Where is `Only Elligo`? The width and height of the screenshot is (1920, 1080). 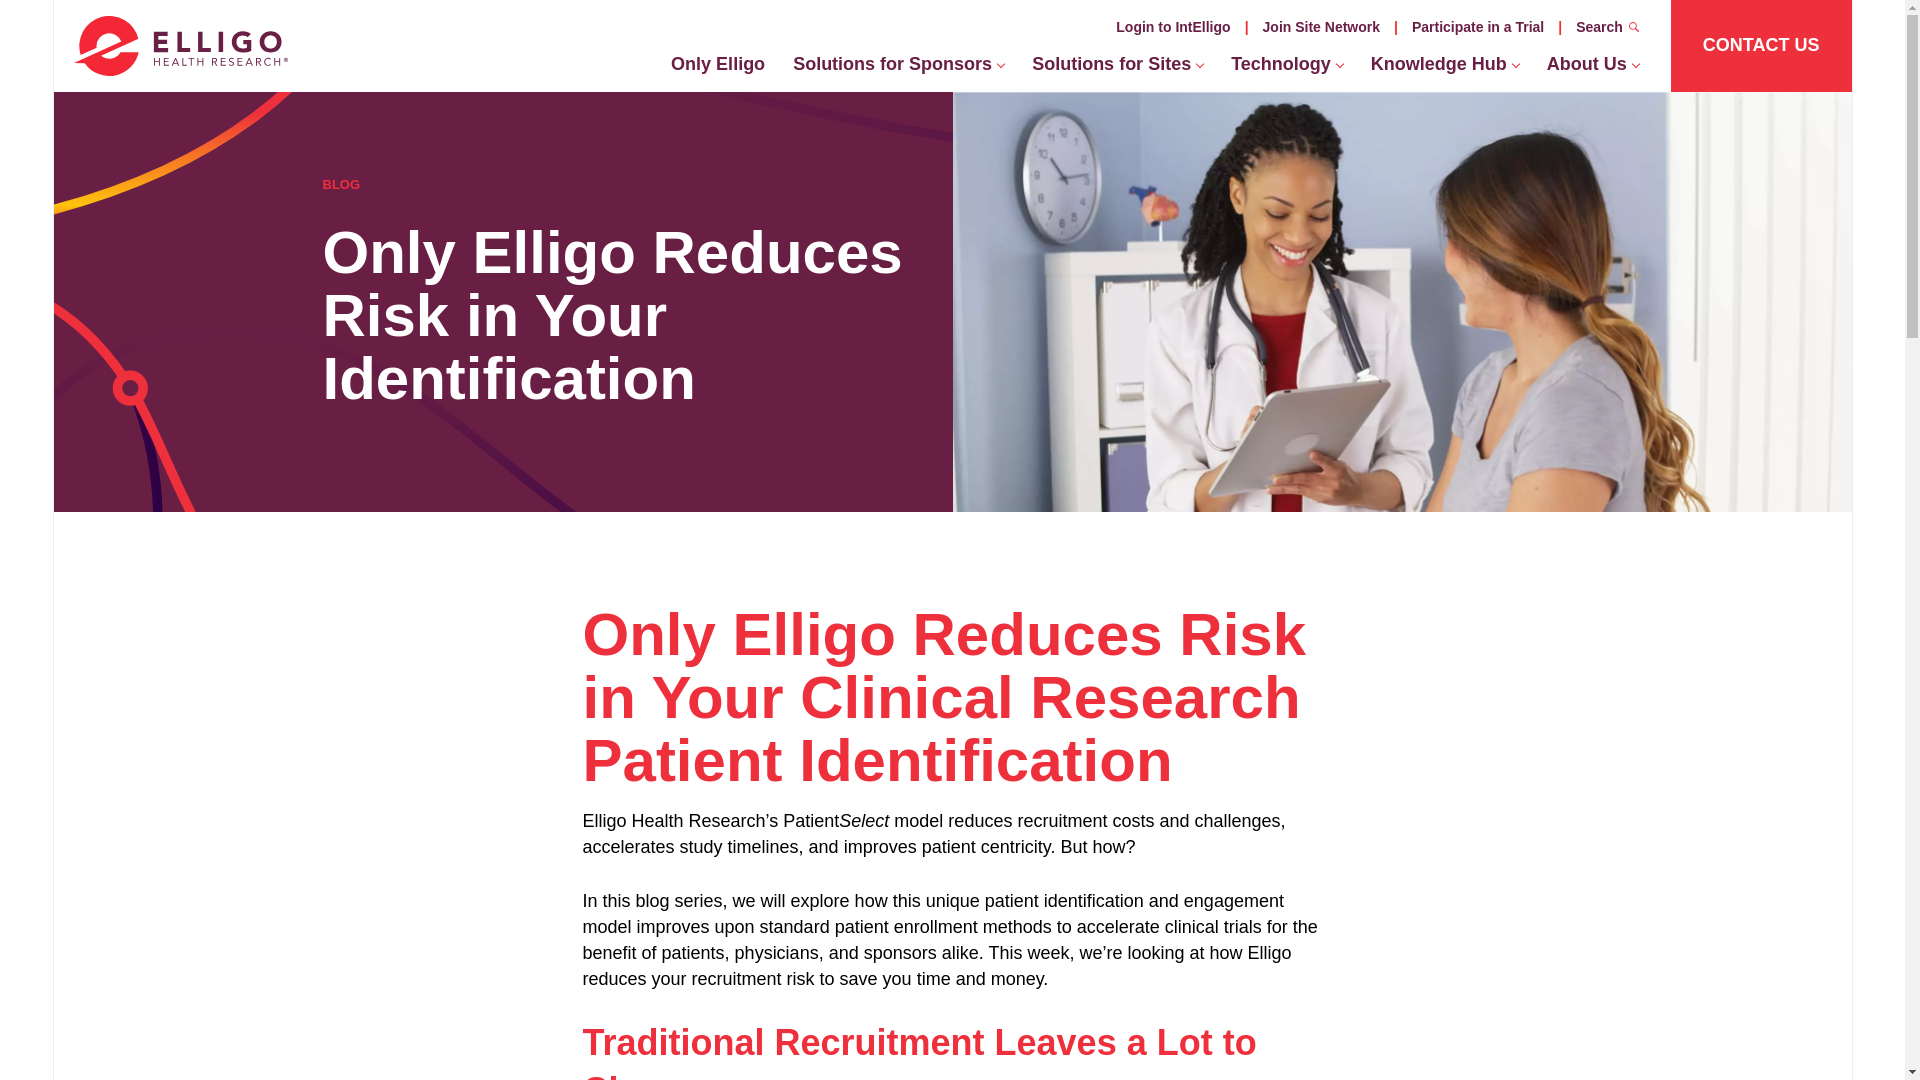 Only Elligo is located at coordinates (718, 68).